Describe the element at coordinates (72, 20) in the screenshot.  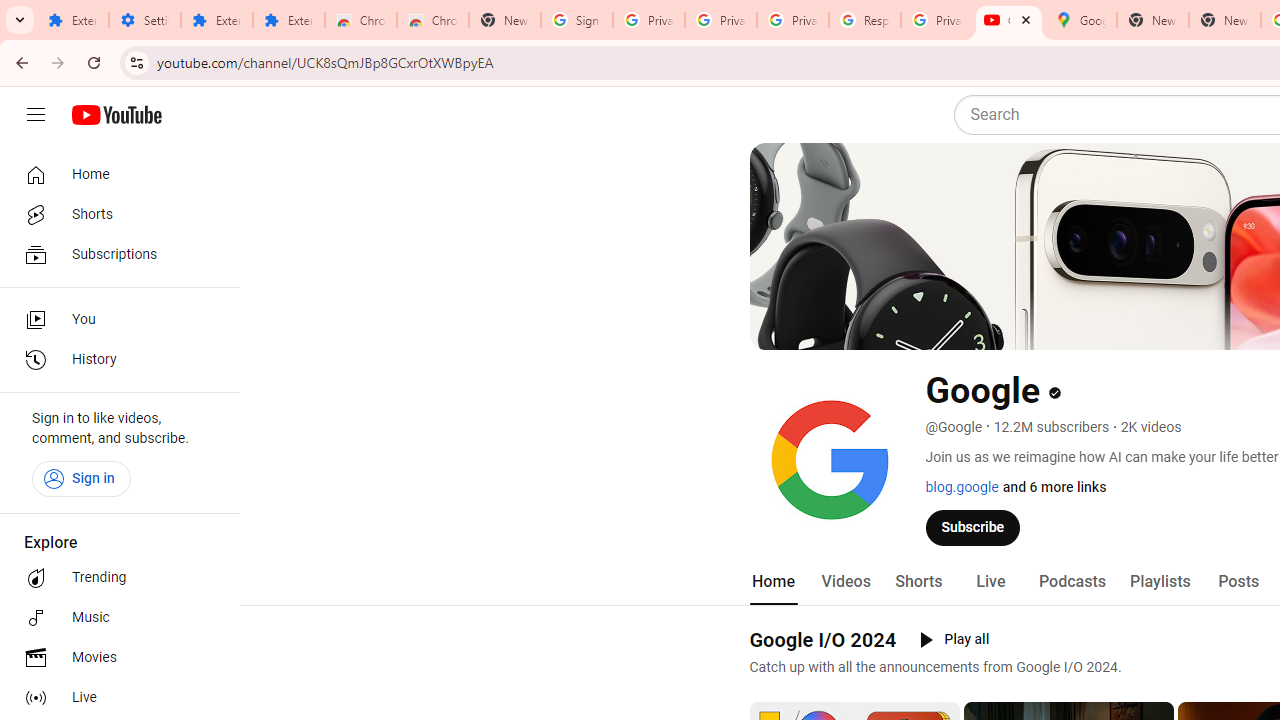
I see `Extensions` at that location.